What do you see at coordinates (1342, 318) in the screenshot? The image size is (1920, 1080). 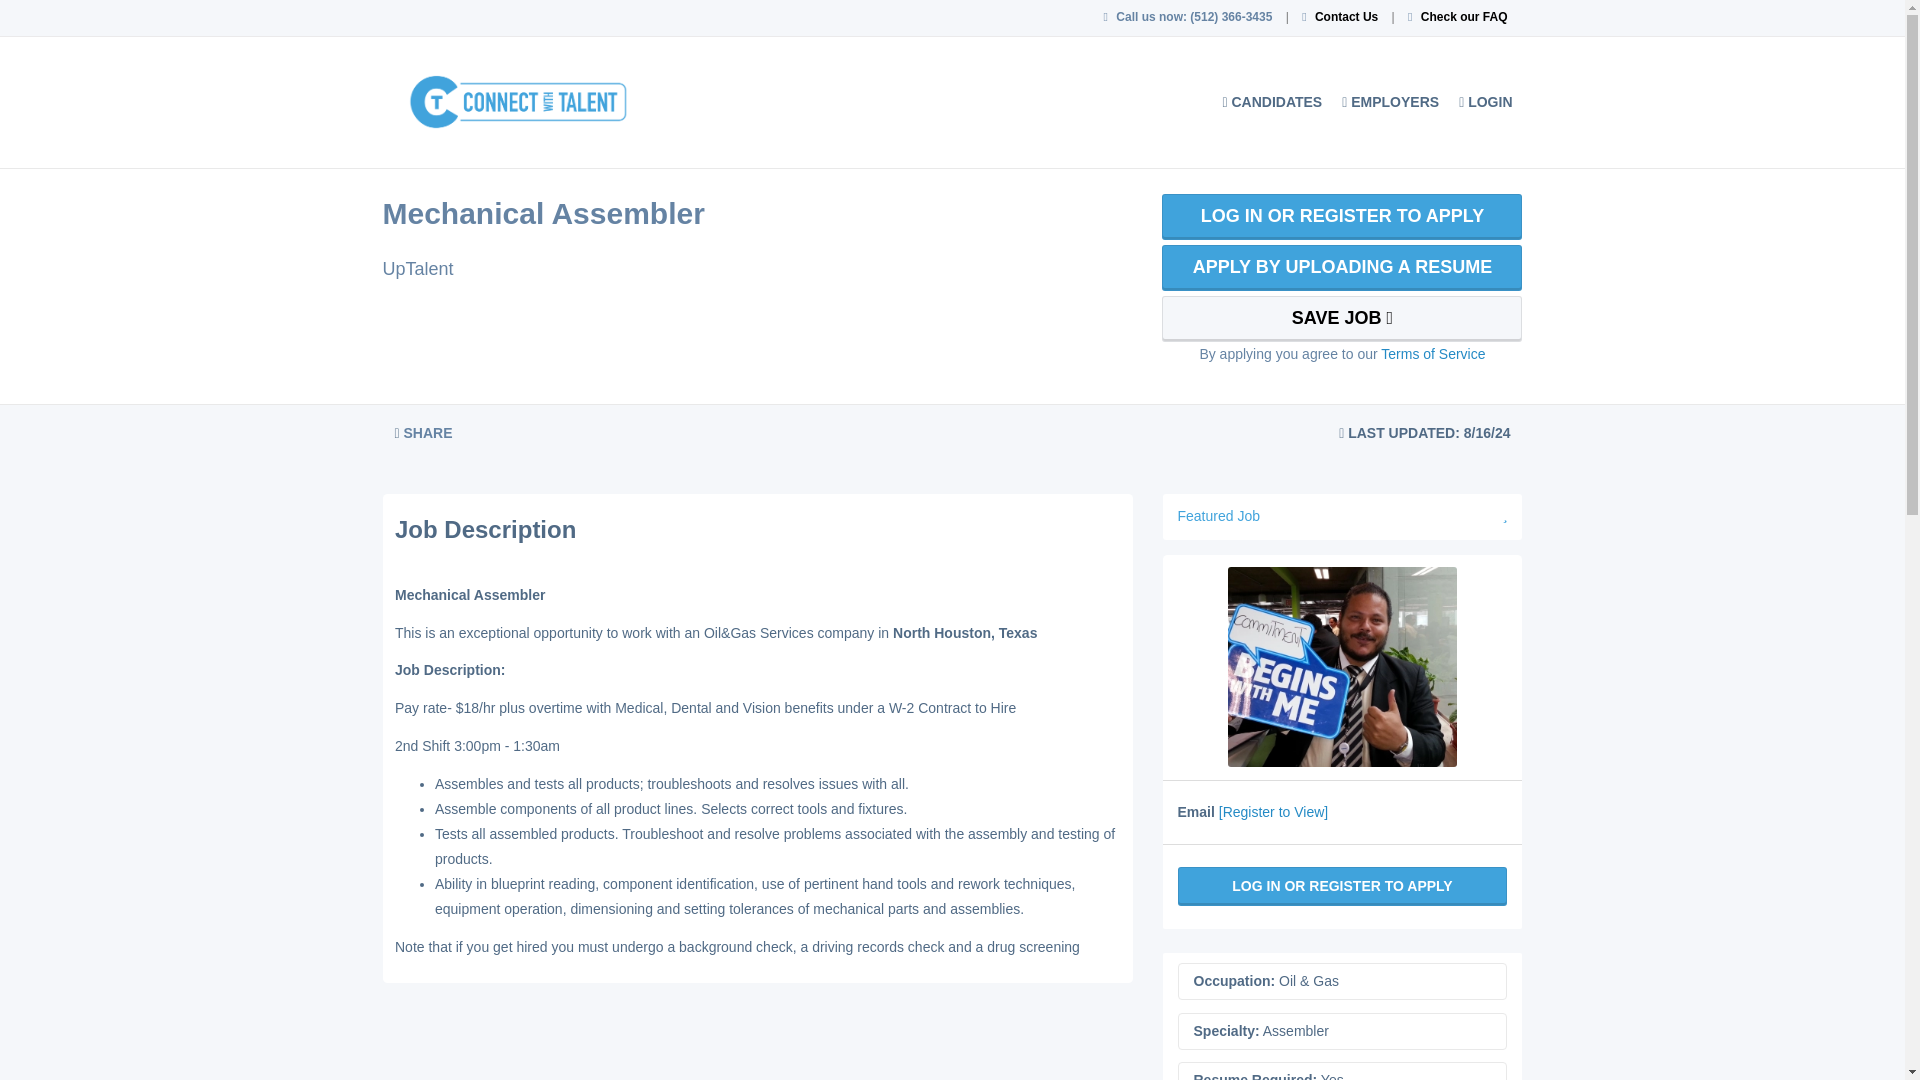 I see `SAVE JOB` at bounding box center [1342, 318].